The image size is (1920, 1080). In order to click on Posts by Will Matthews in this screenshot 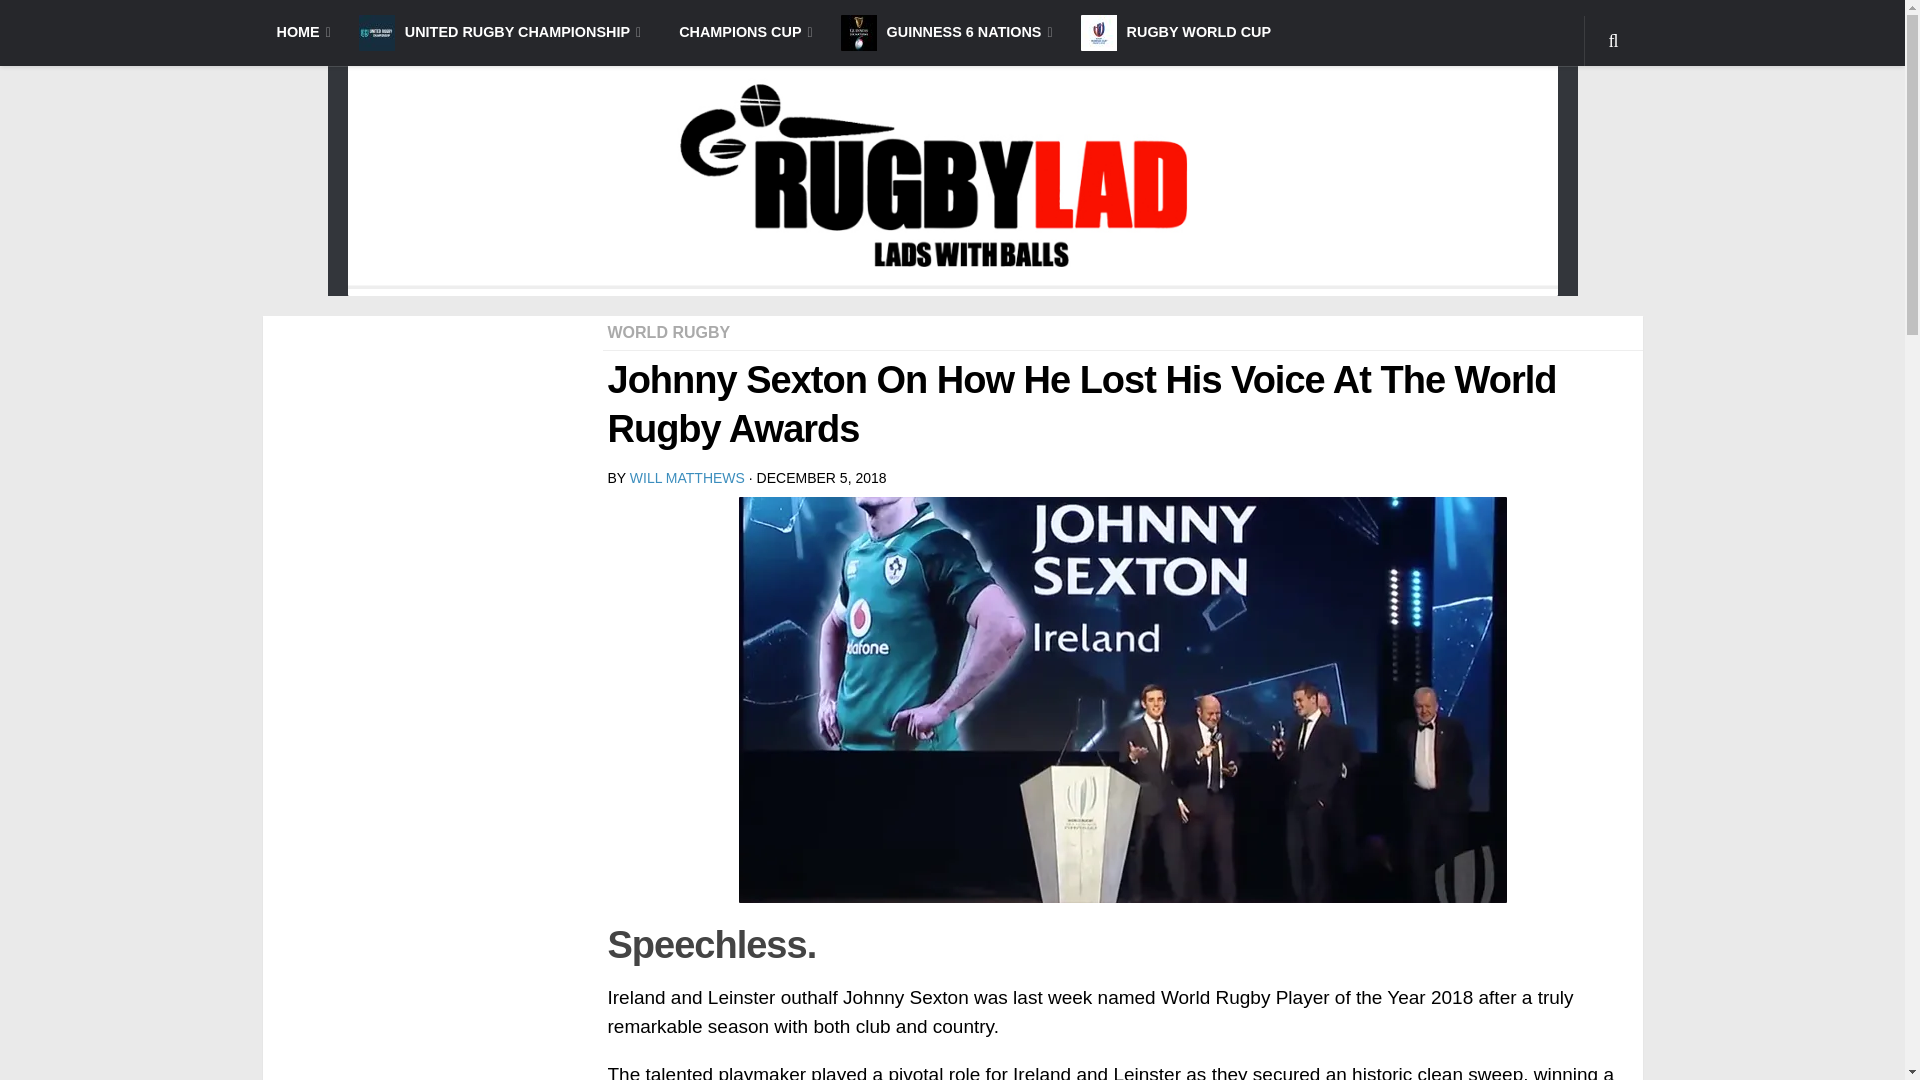, I will do `click(686, 478)`.